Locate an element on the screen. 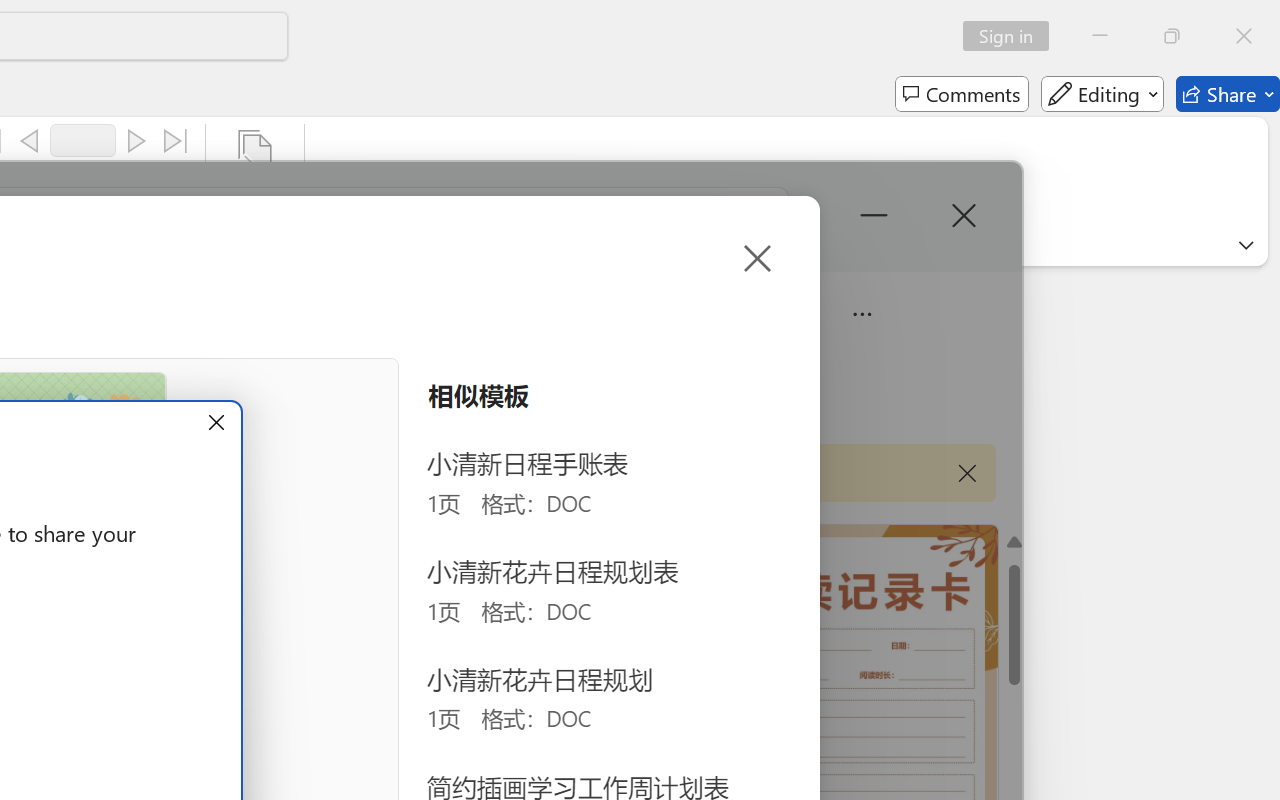 The height and width of the screenshot is (800, 1280). Last is located at coordinates (176, 141).